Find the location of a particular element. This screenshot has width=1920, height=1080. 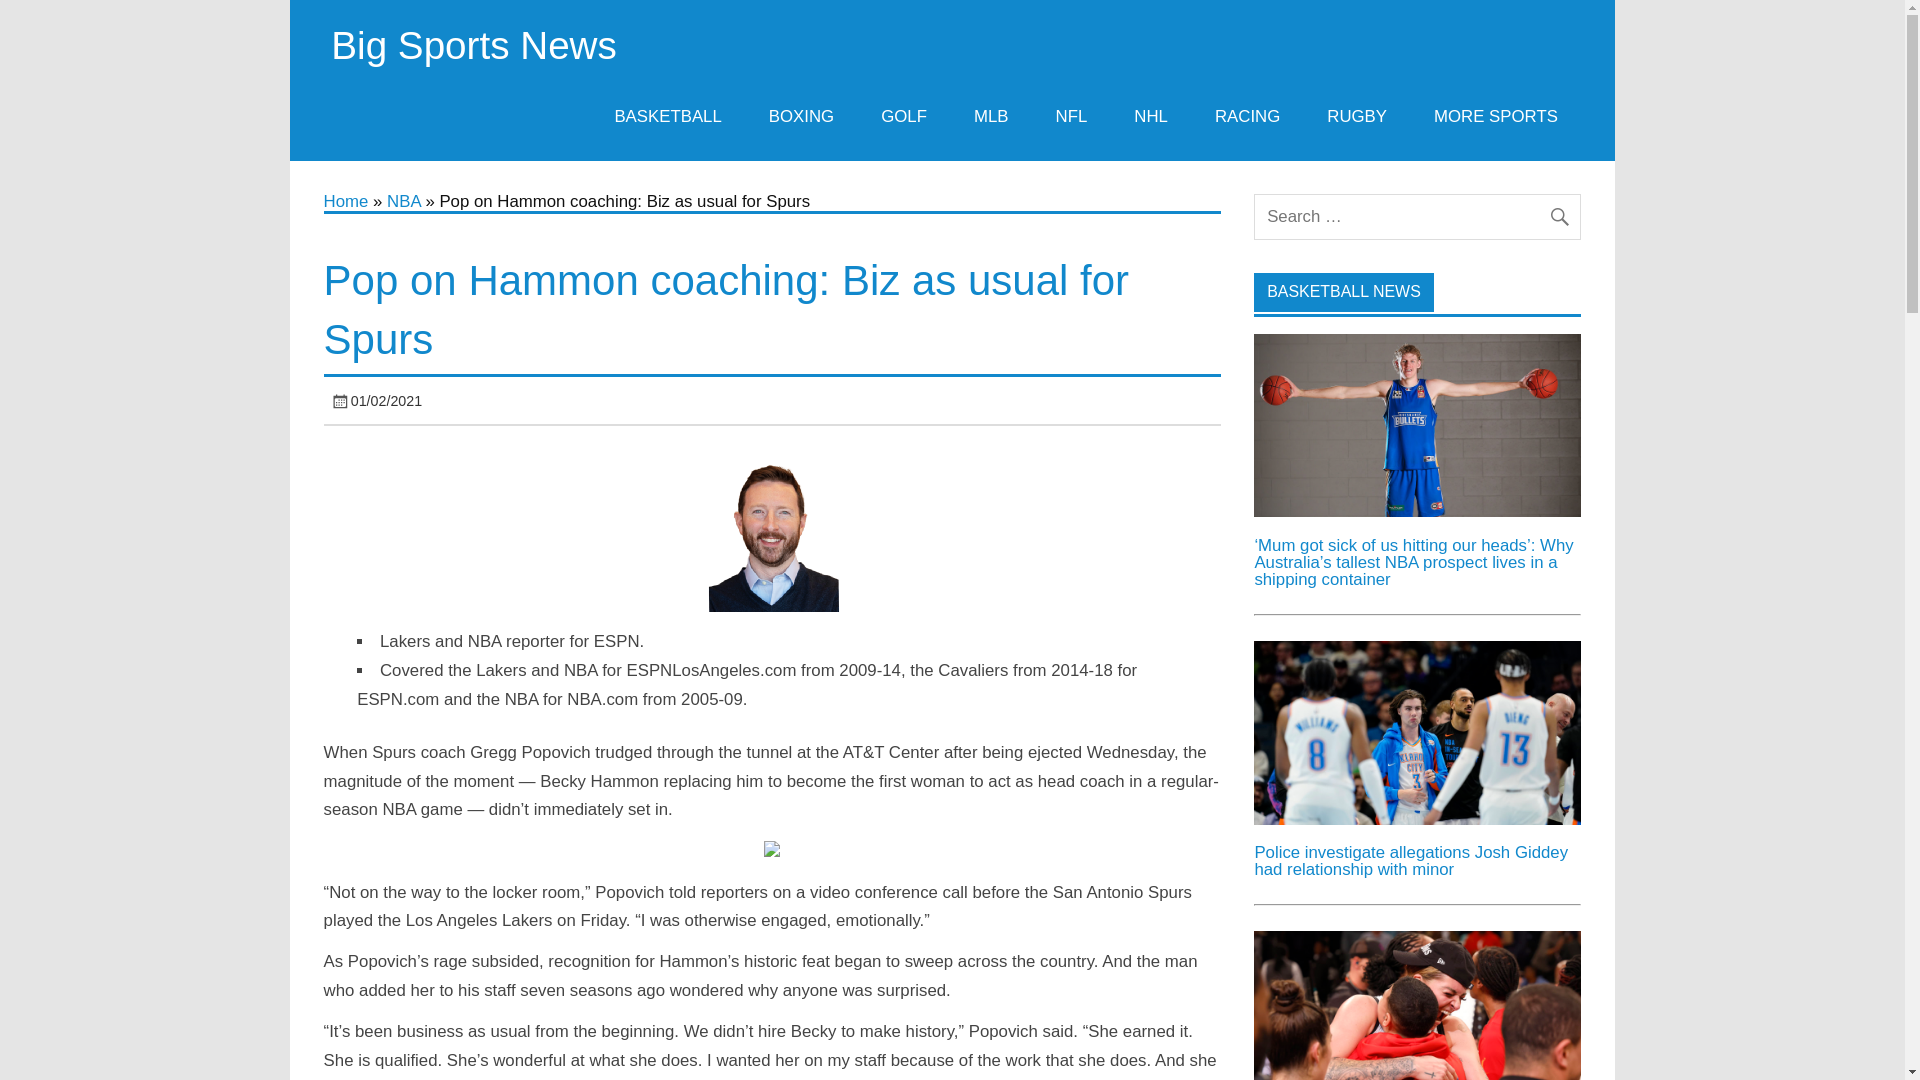

BOXING is located at coordinates (800, 116).